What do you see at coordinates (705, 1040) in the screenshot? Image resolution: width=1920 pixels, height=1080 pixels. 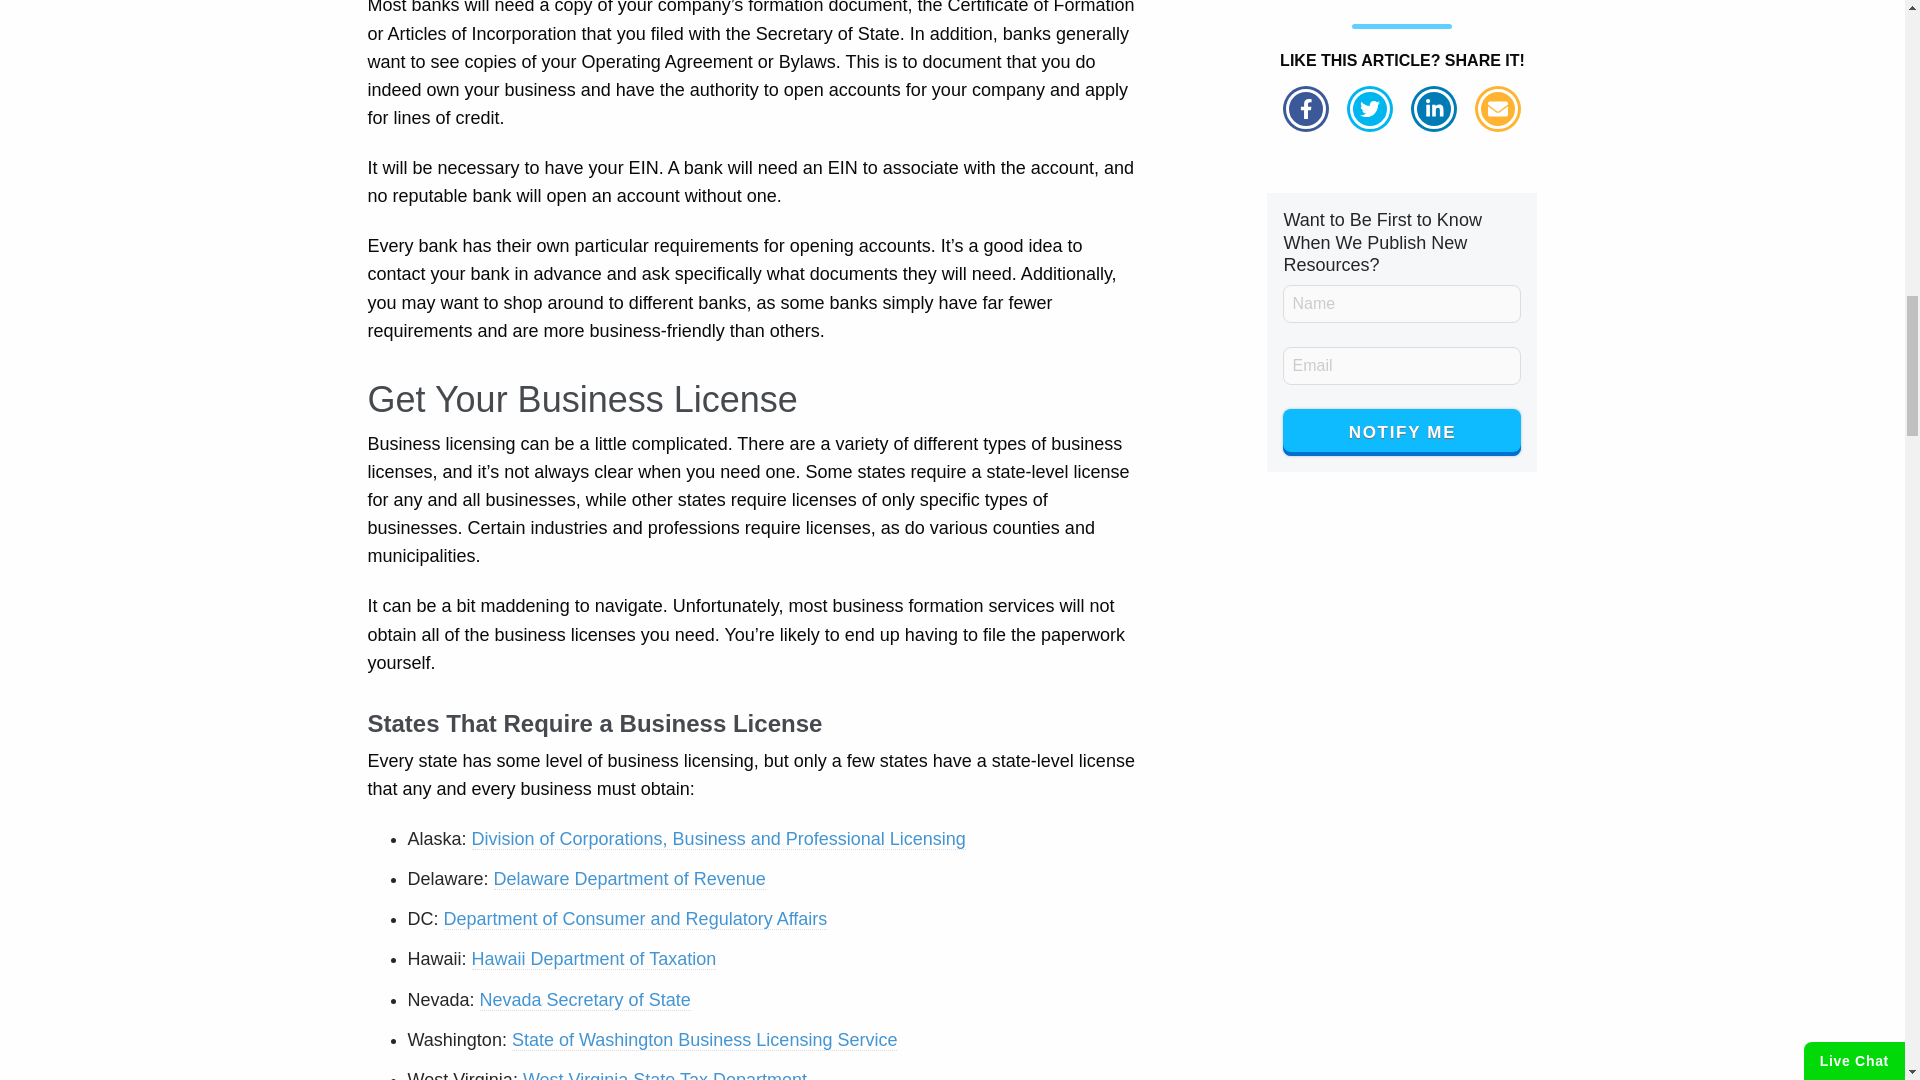 I see `State of Washington Business Licensing Service` at bounding box center [705, 1040].